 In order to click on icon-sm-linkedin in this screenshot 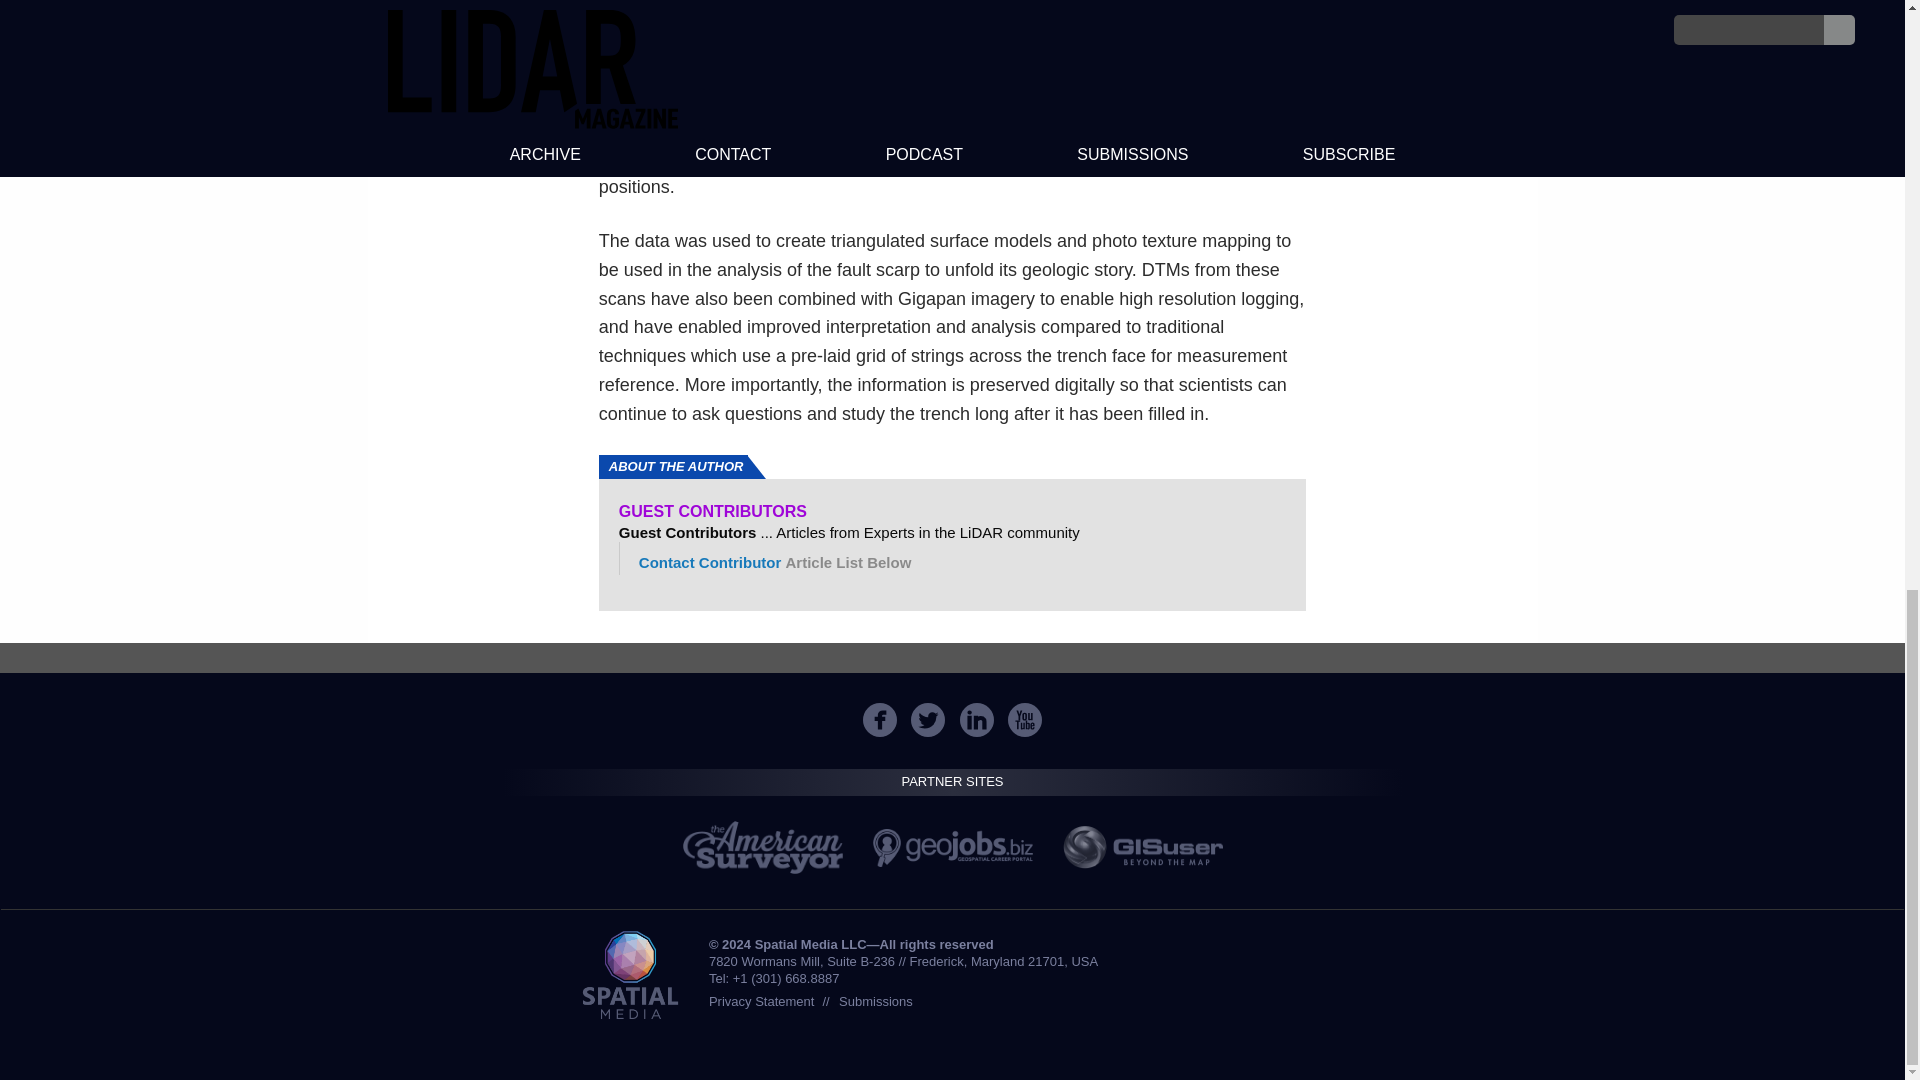, I will do `click(977, 720)`.